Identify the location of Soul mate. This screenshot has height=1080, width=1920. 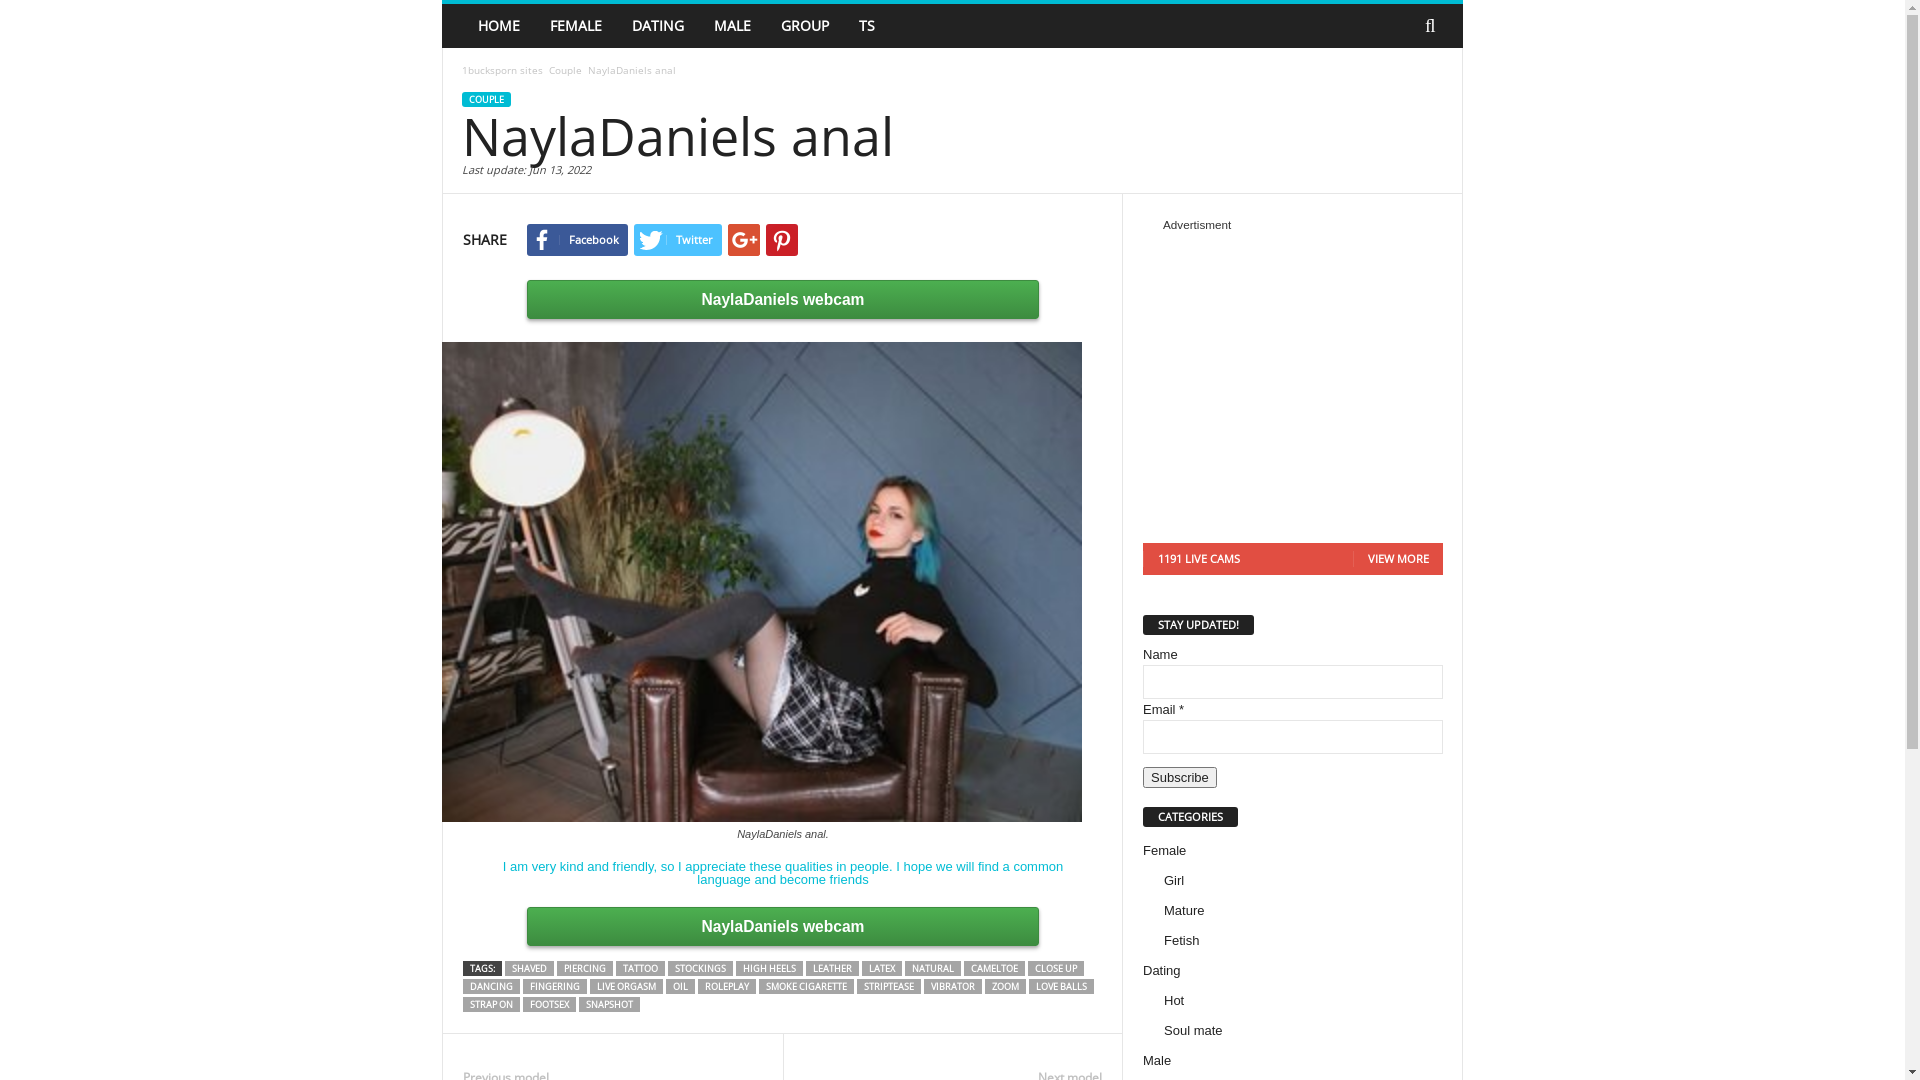
(1194, 1030).